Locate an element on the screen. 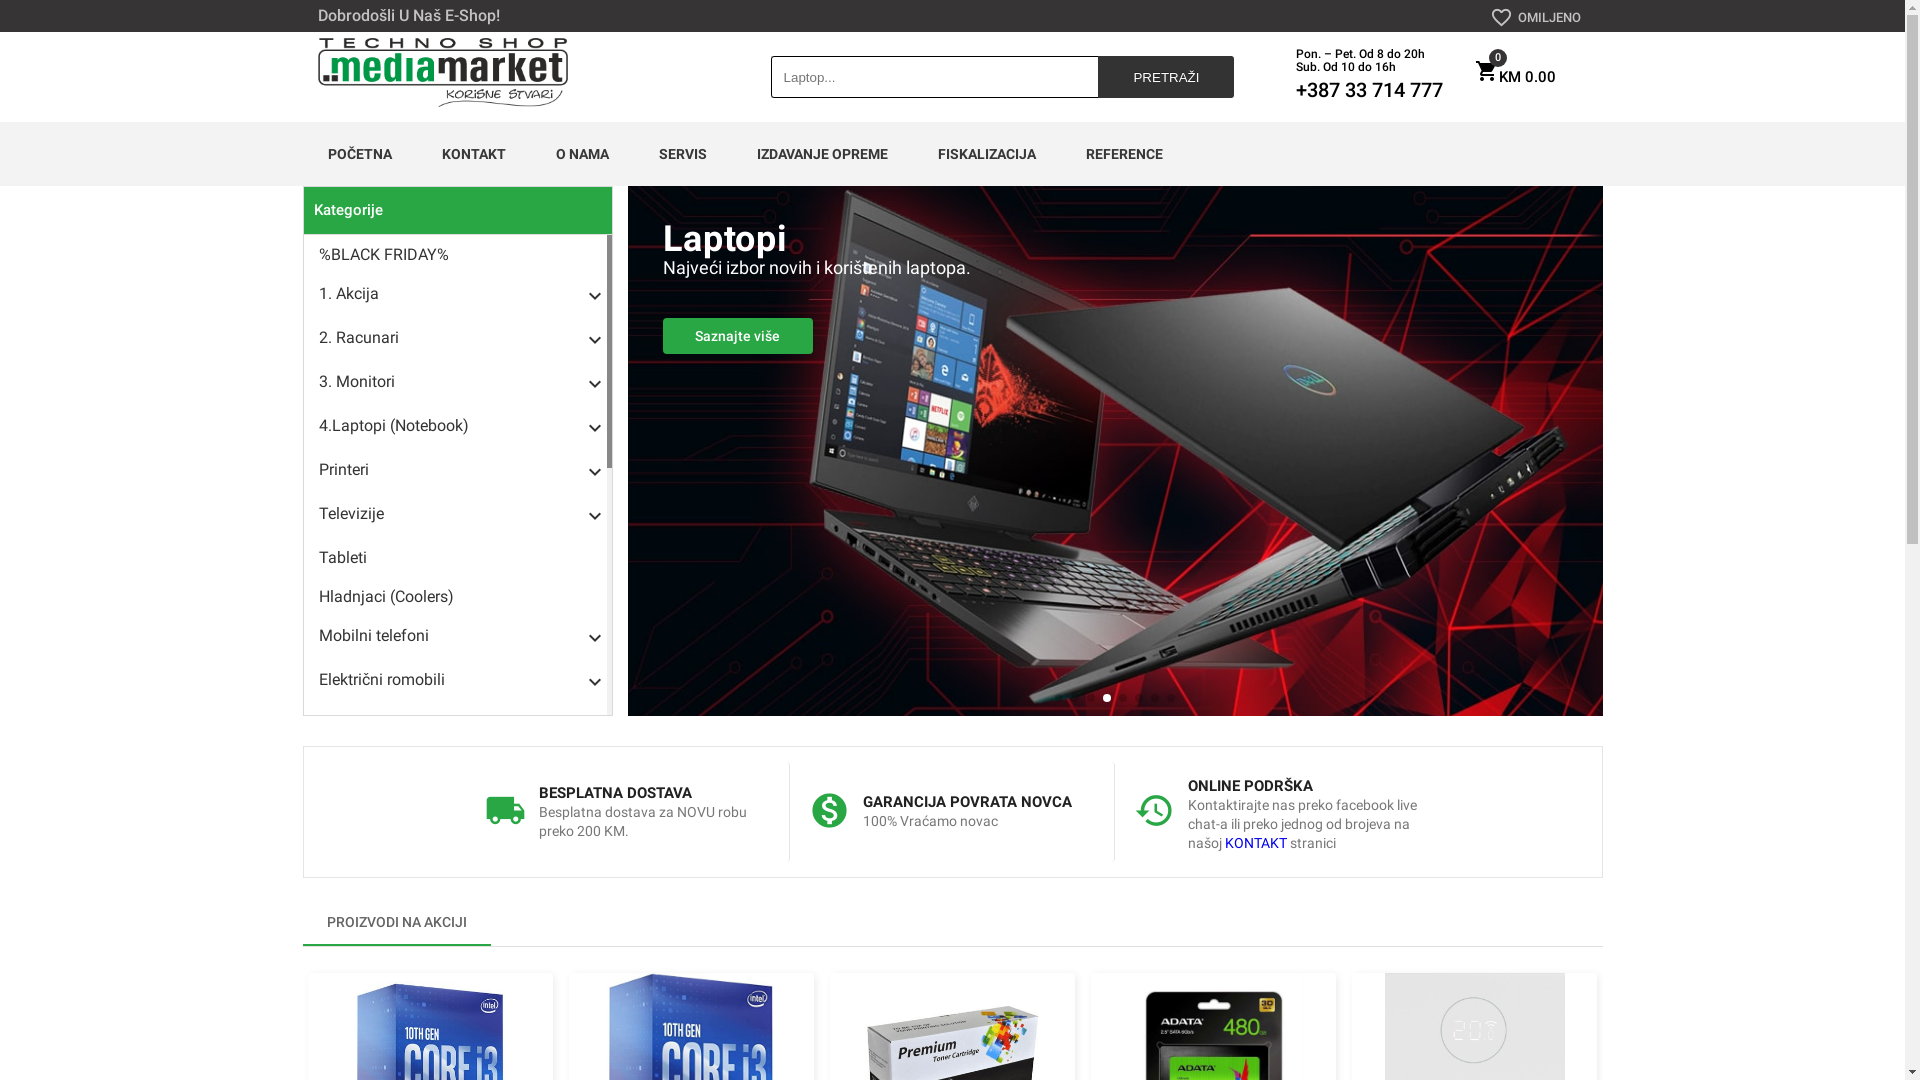 The height and width of the screenshot is (1080, 1920). Mobilni telefoni
expand_more is located at coordinates (456, 638).